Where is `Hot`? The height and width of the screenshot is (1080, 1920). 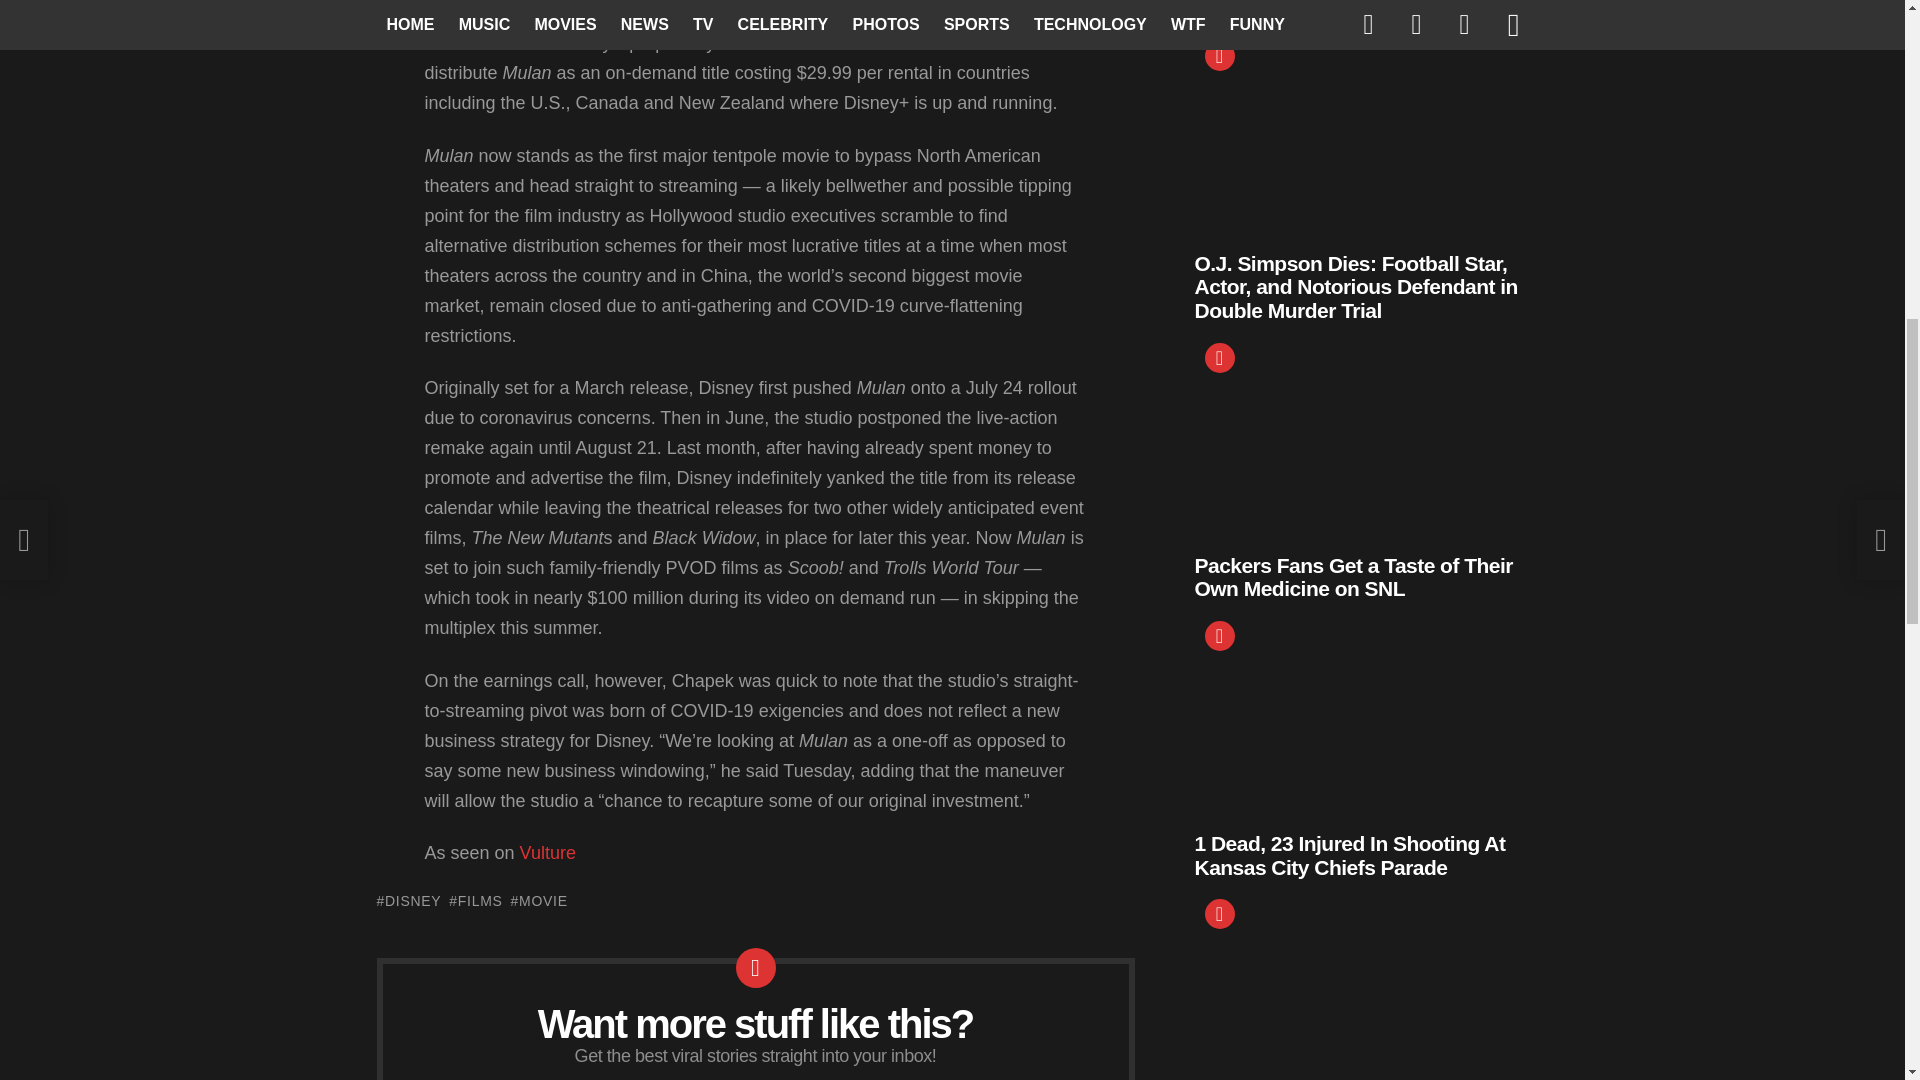
Hot is located at coordinates (1218, 358).